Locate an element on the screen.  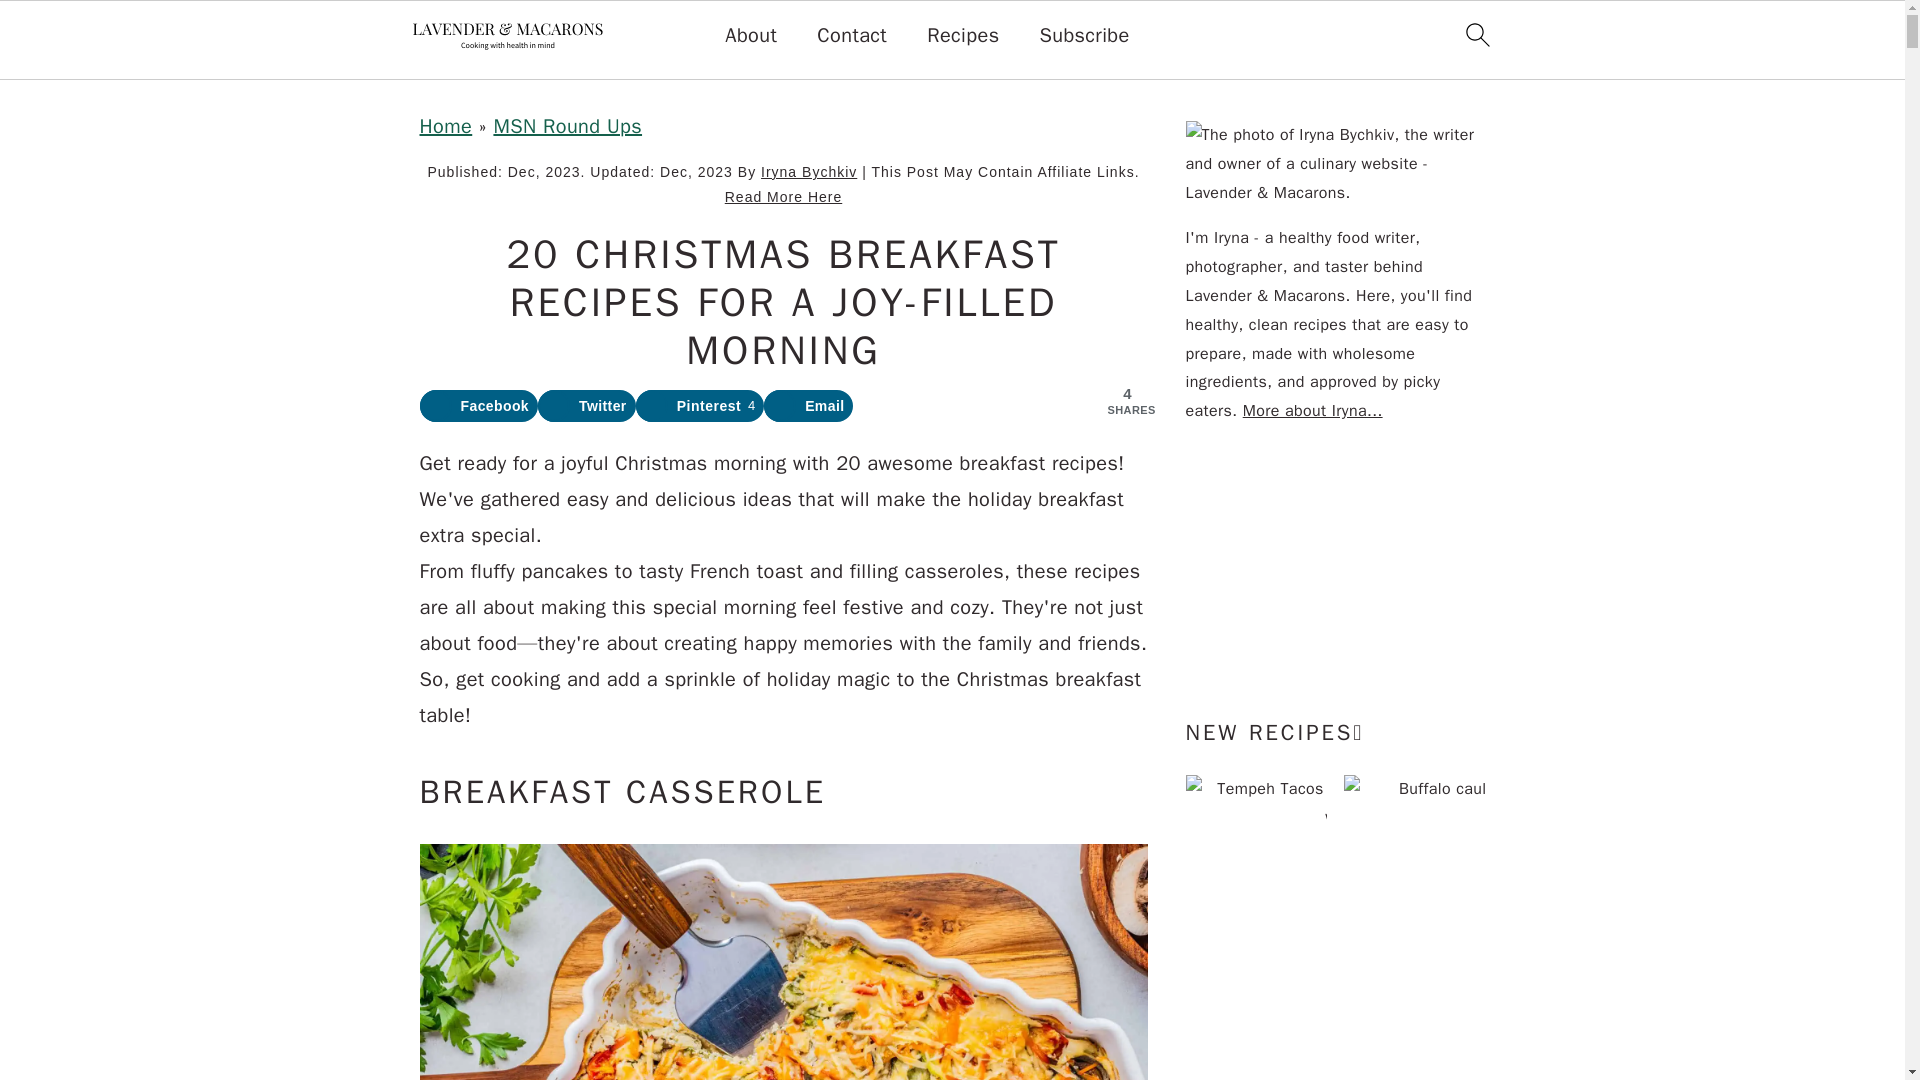
search icon is located at coordinates (1476, 34).